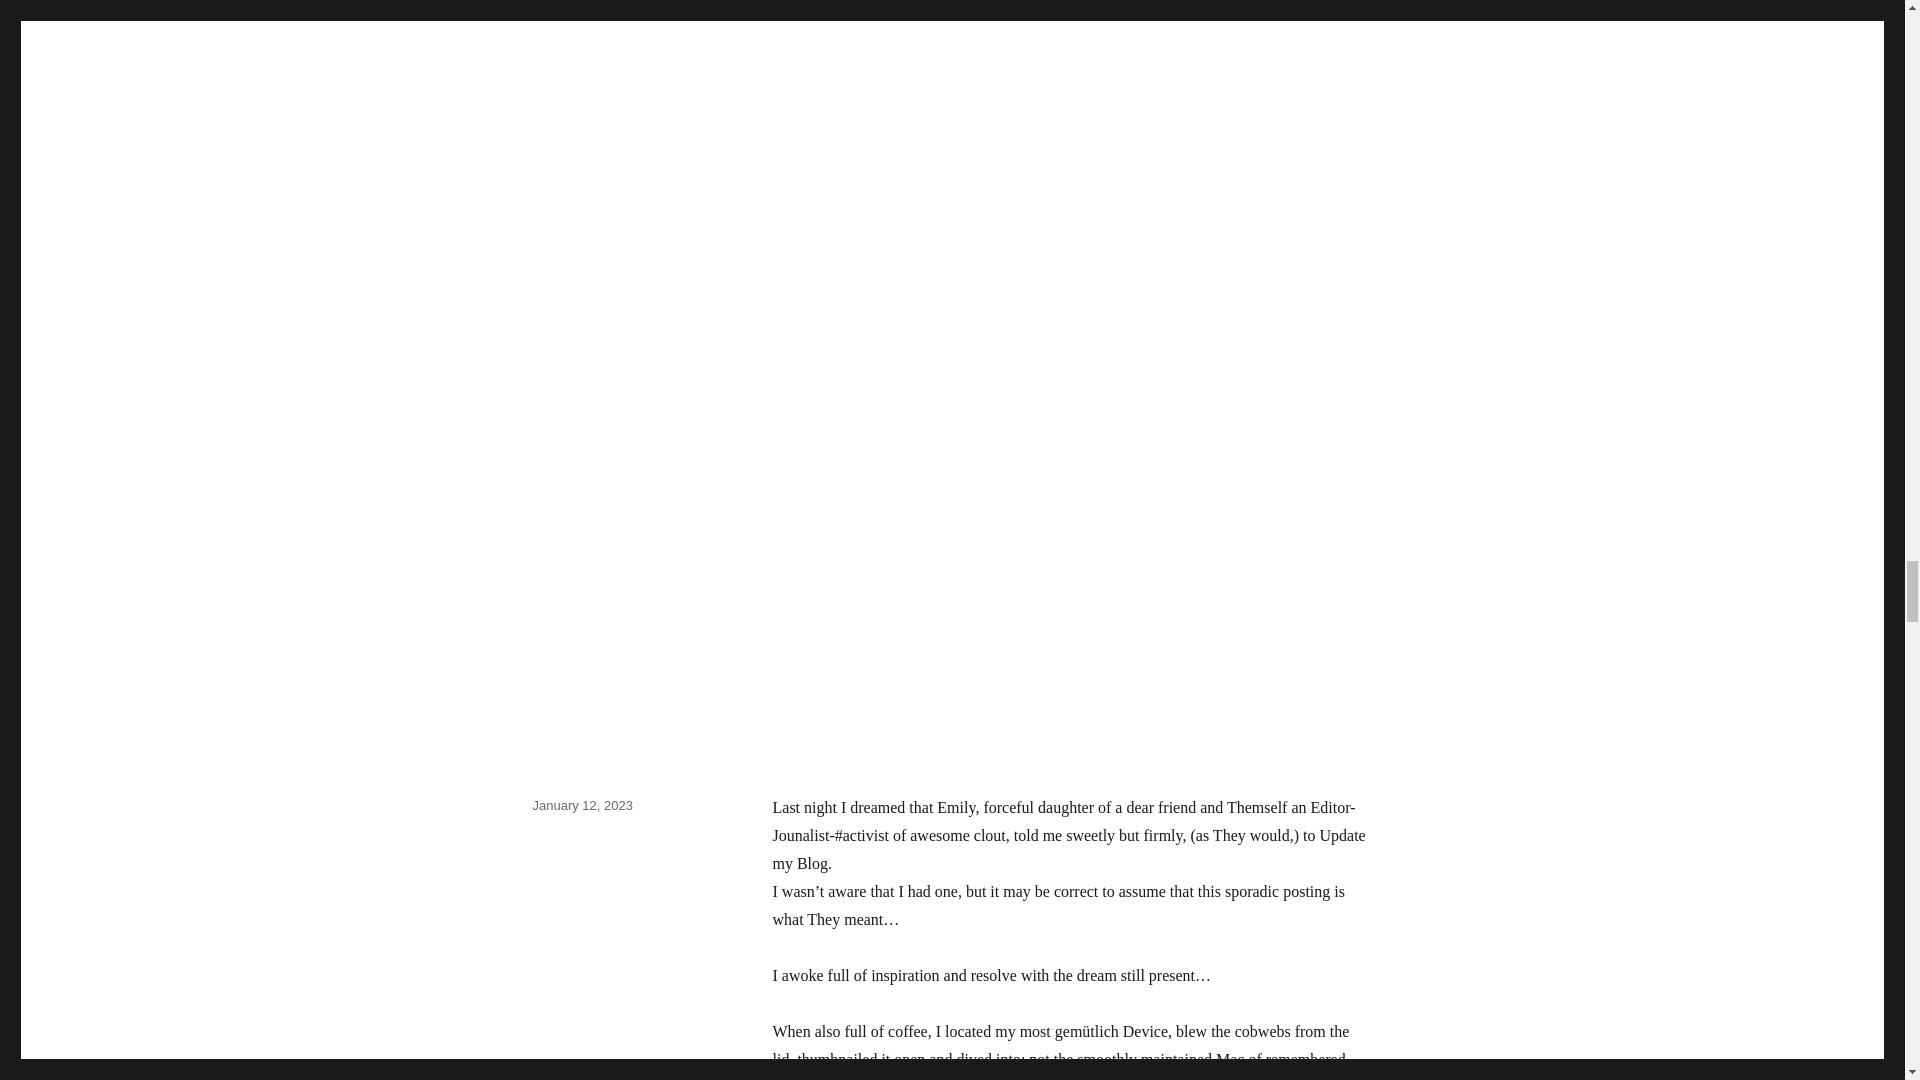  What do you see at coordinates (581, 806) in the screenshot?
I see `January 12, 2023` at bounding box center [581, 806].